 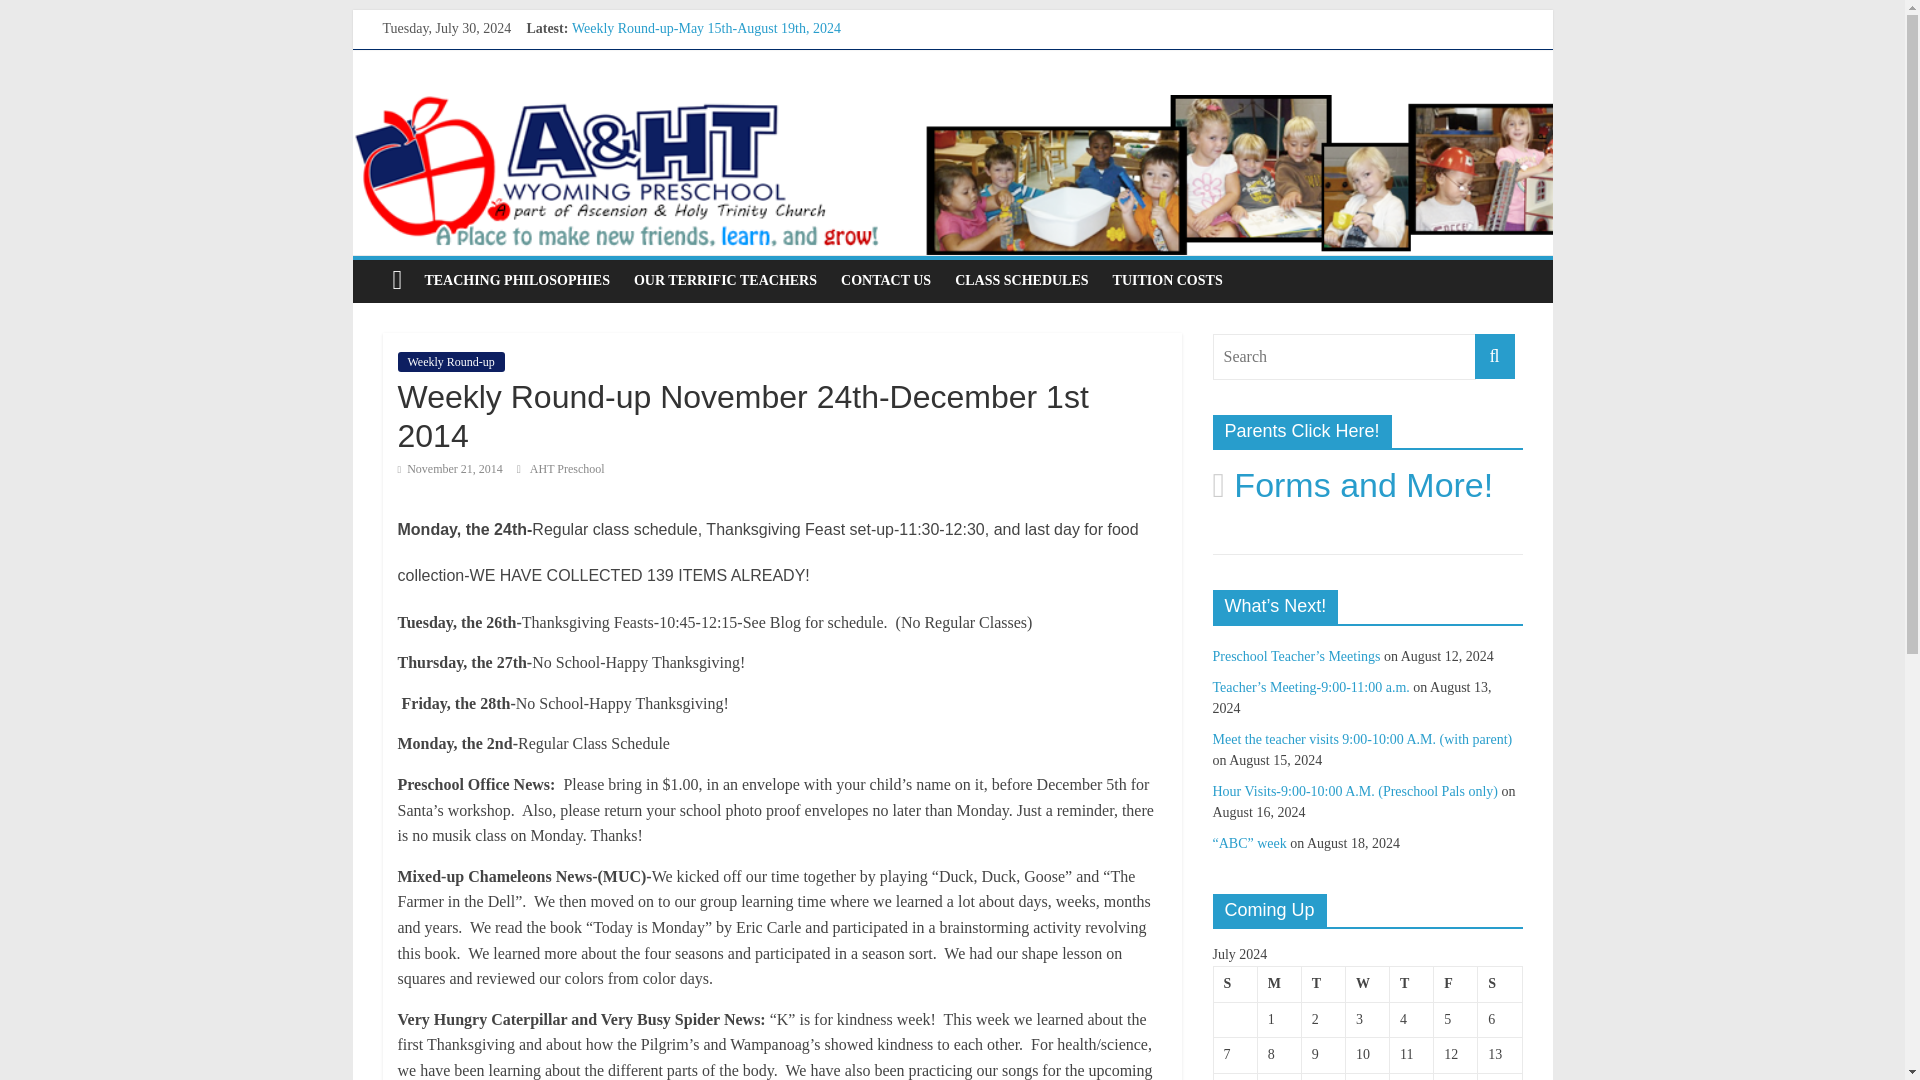 I want to click on Weekly Round-up-May 15th-August 19th, 2024, so click(x=706, y=28).